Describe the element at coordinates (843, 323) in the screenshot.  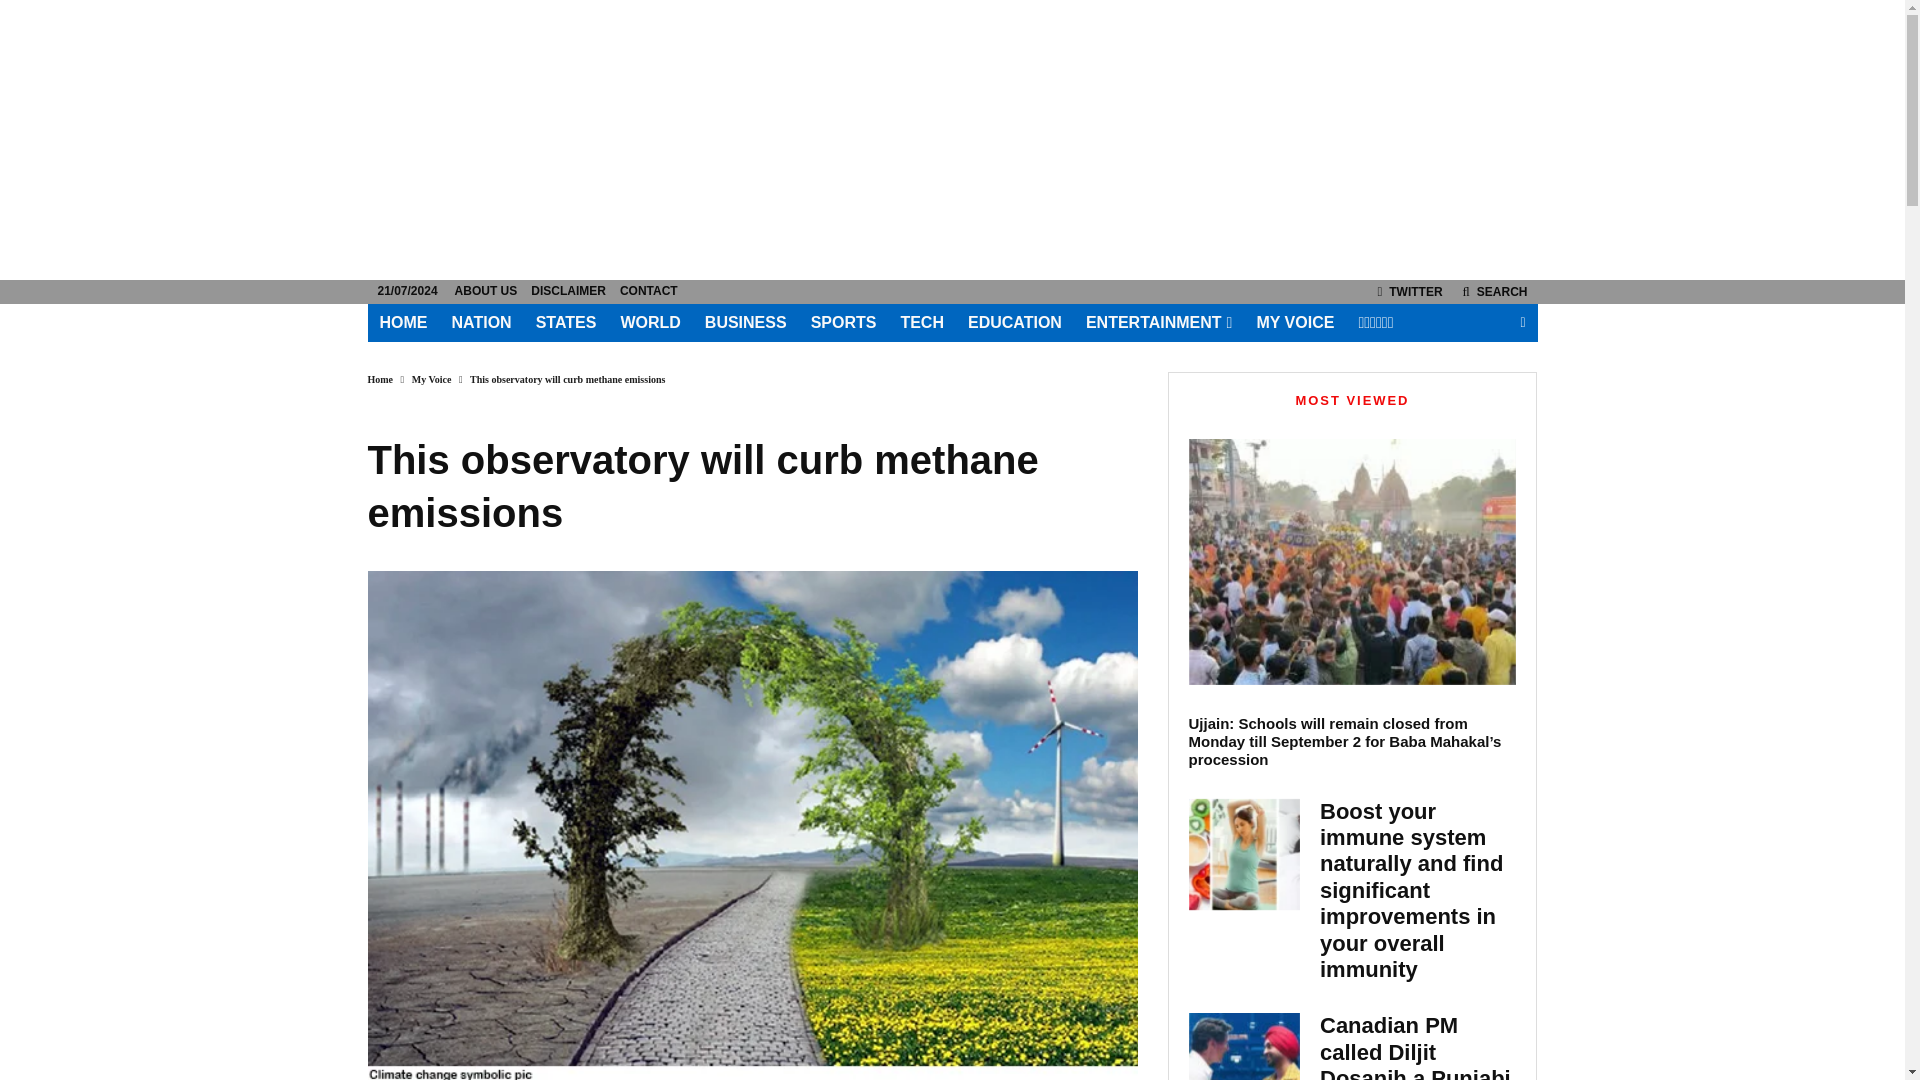
I see `SPORTS` at that location.